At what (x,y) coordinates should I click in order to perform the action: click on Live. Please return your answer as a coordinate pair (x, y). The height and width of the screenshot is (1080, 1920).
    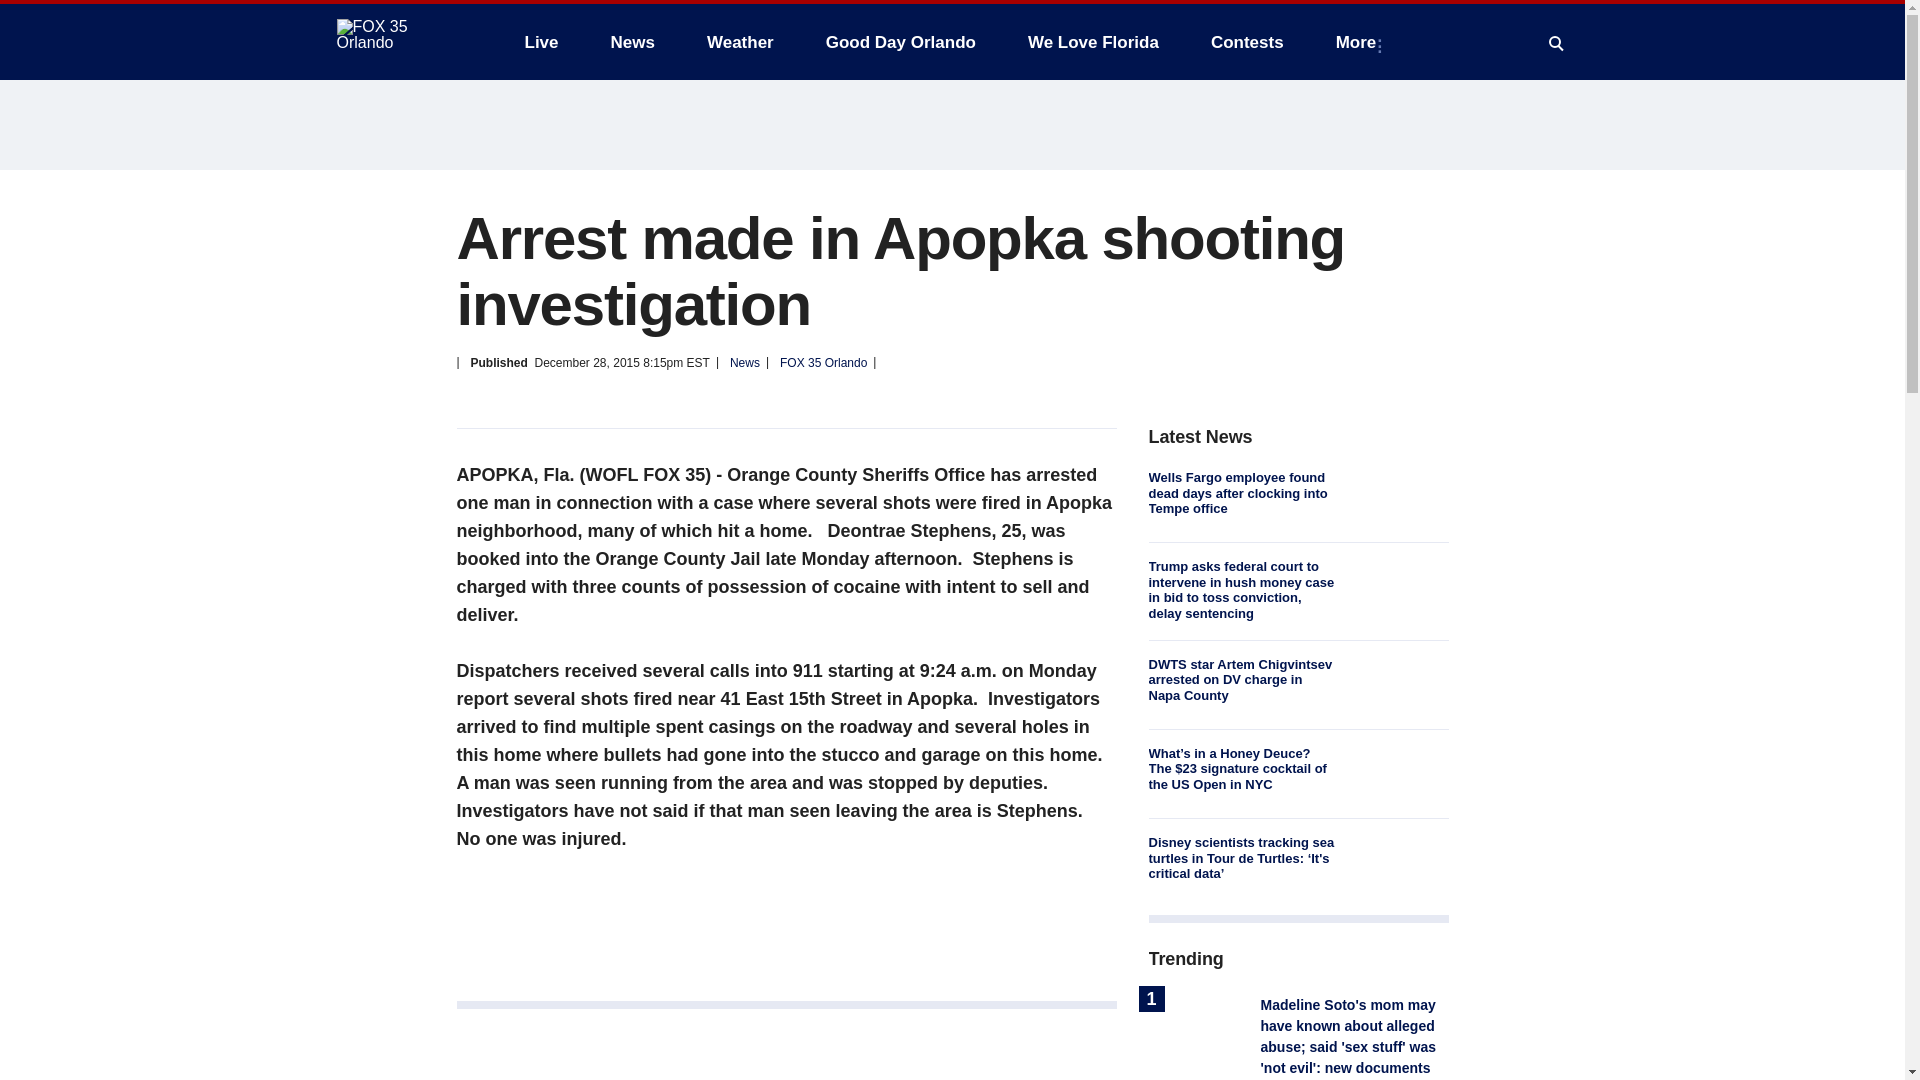
    Looking at the image, I should click on (541, 42).